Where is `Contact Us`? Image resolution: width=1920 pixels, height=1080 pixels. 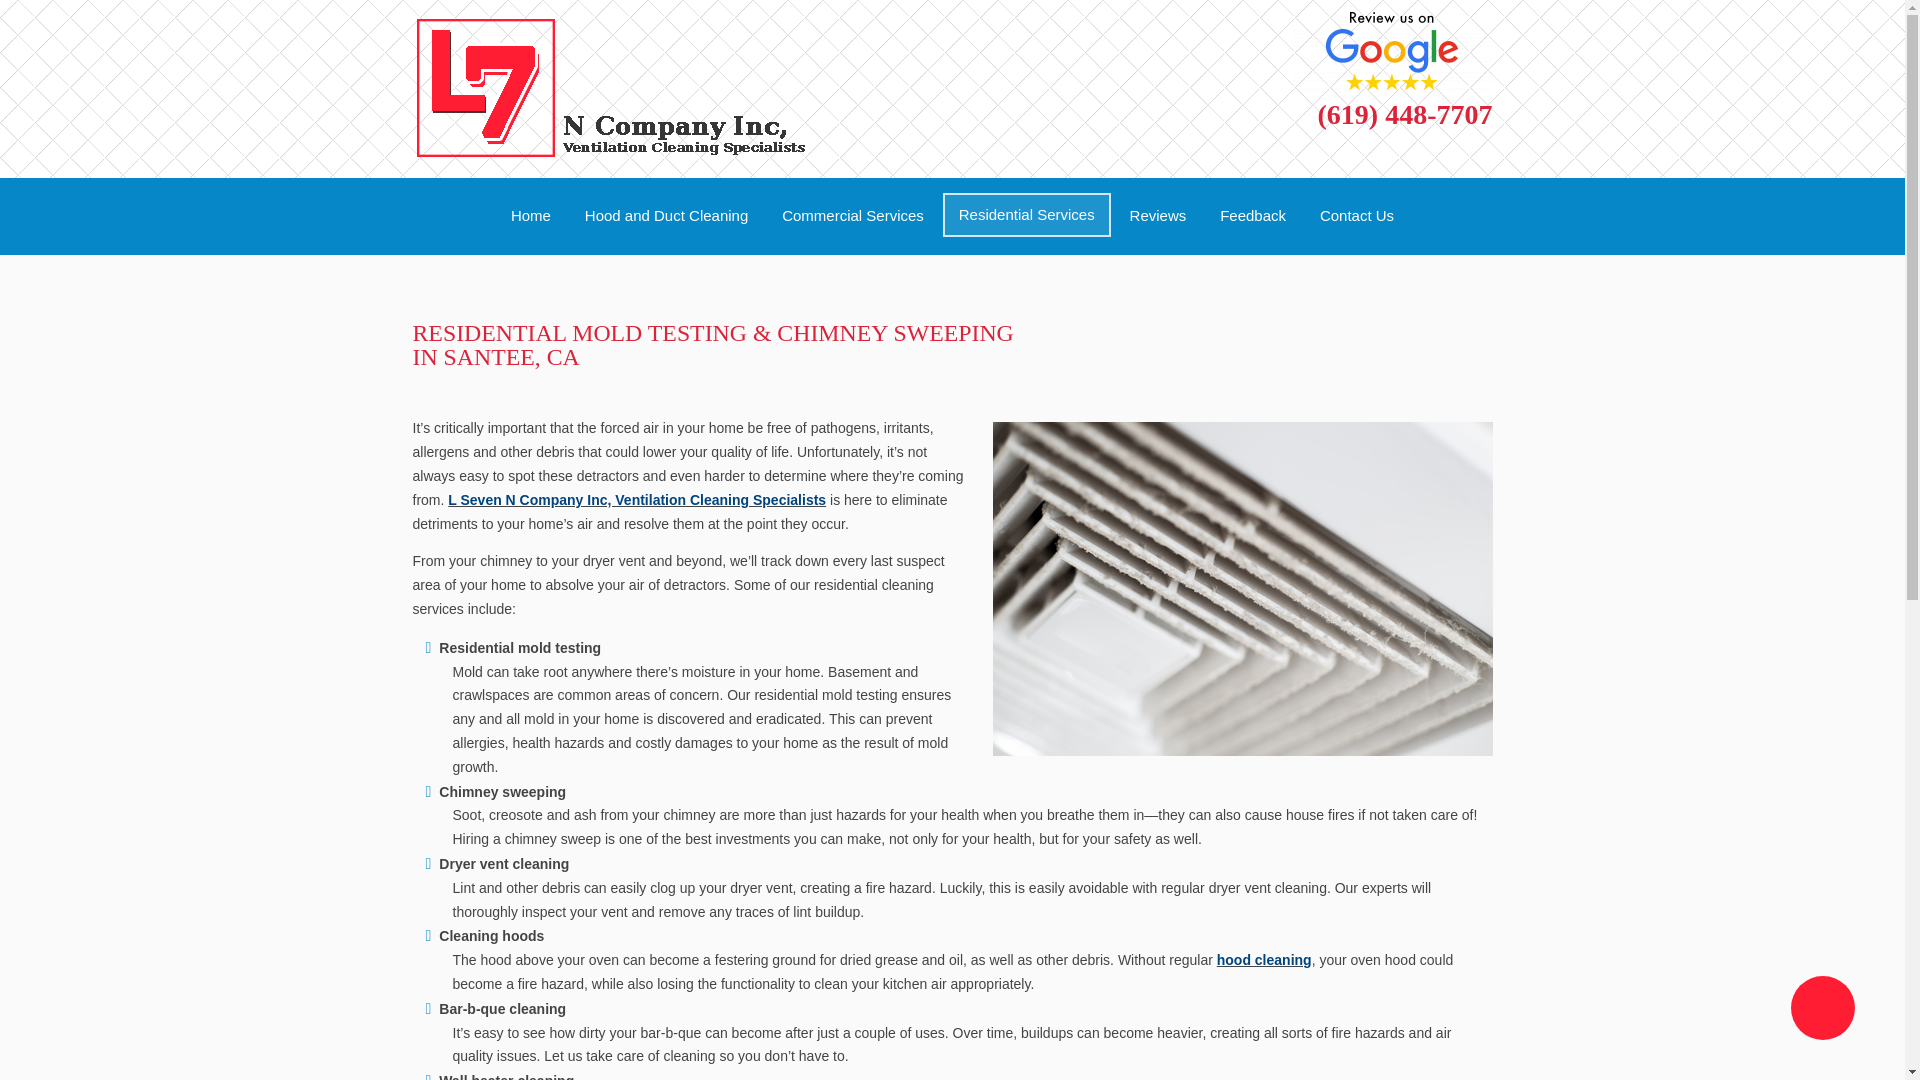
Contact Us is located at coordinates (1357, 216).